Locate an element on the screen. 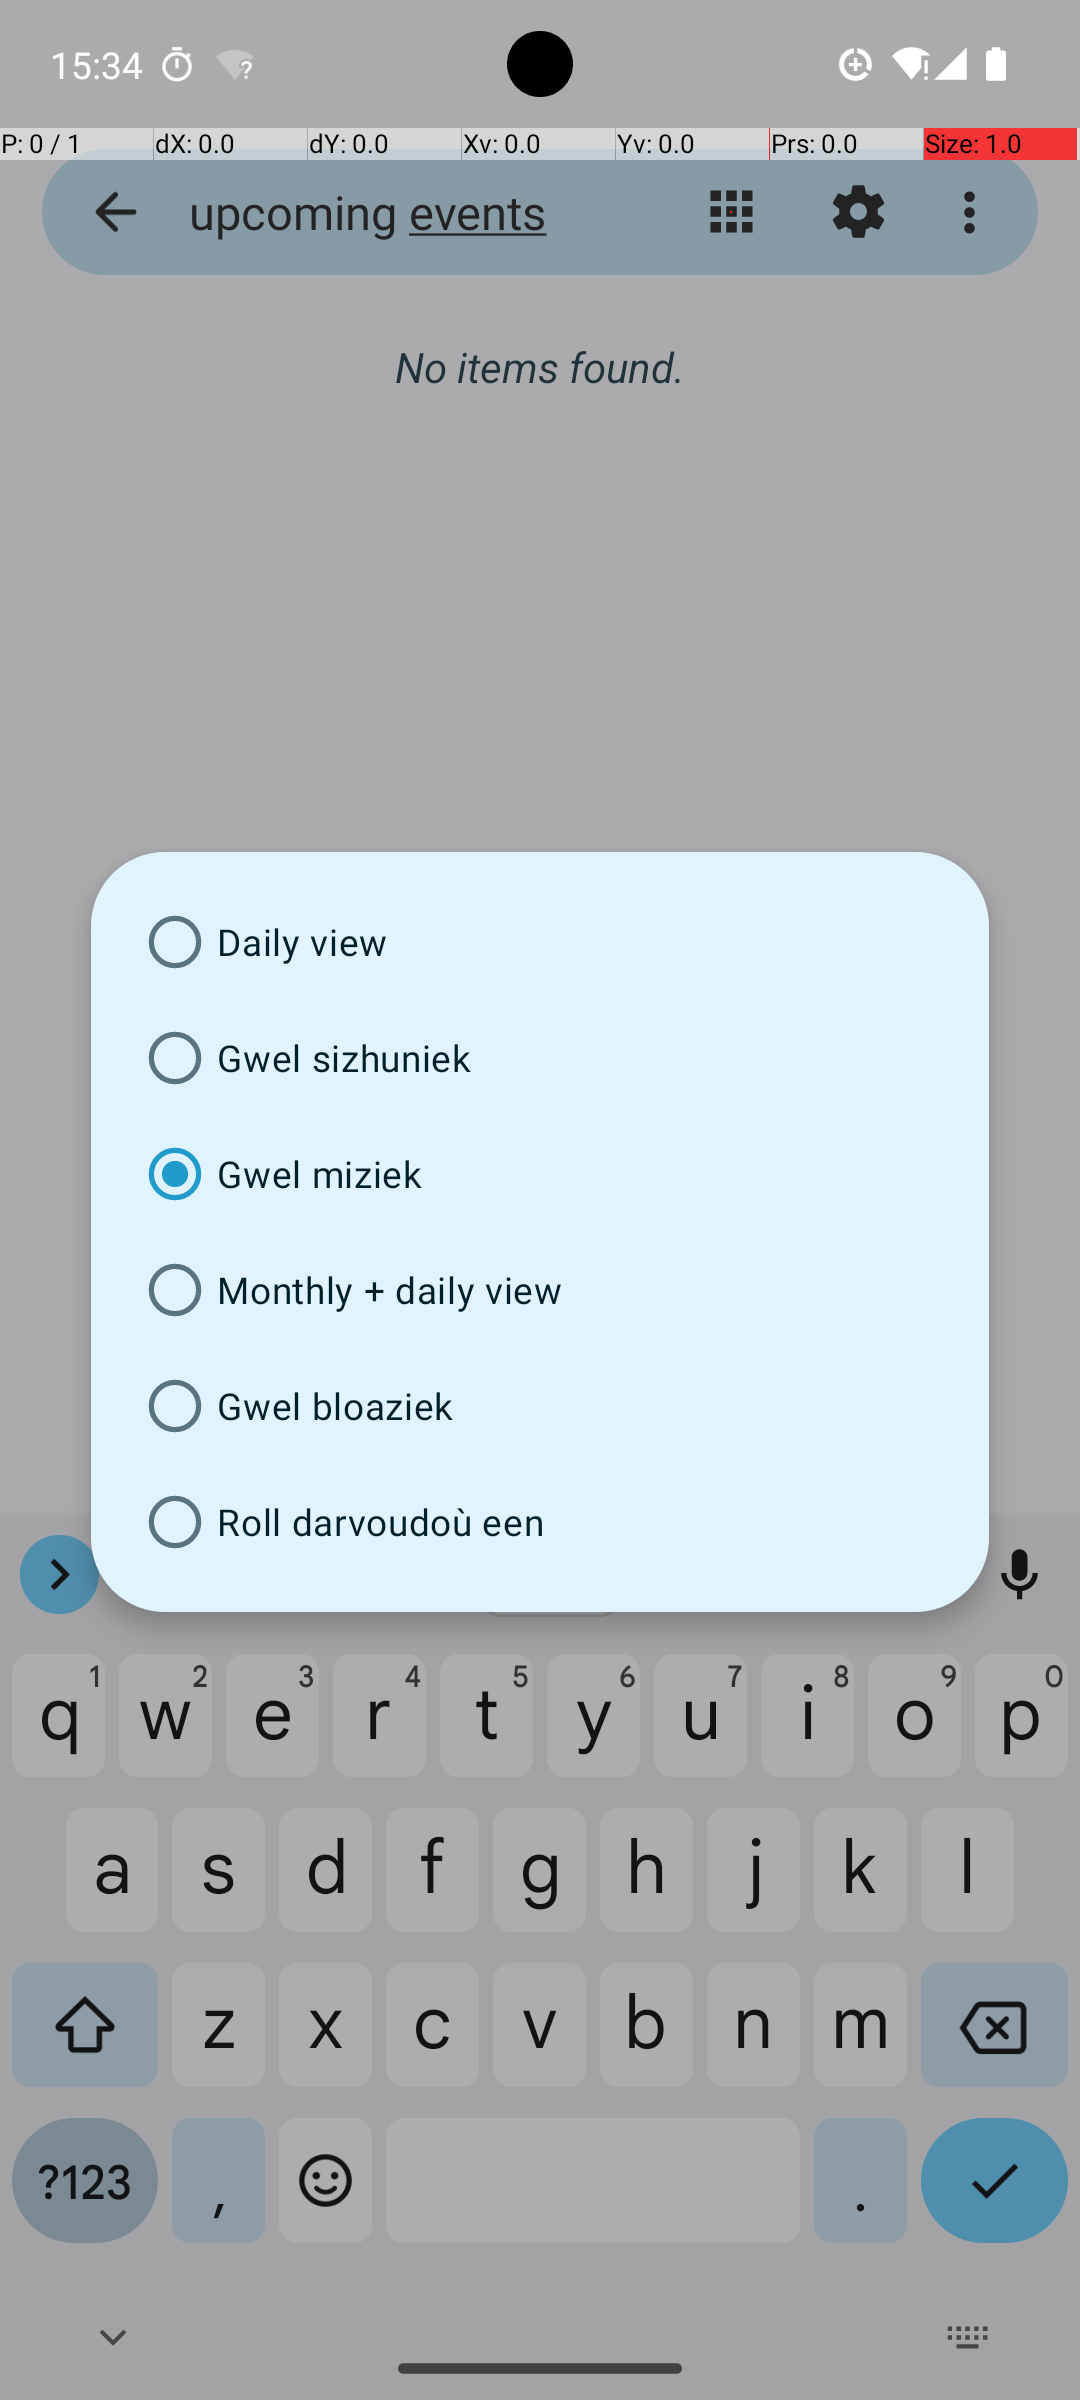  Monthly + daily view is located at coordinates (540, 1290).